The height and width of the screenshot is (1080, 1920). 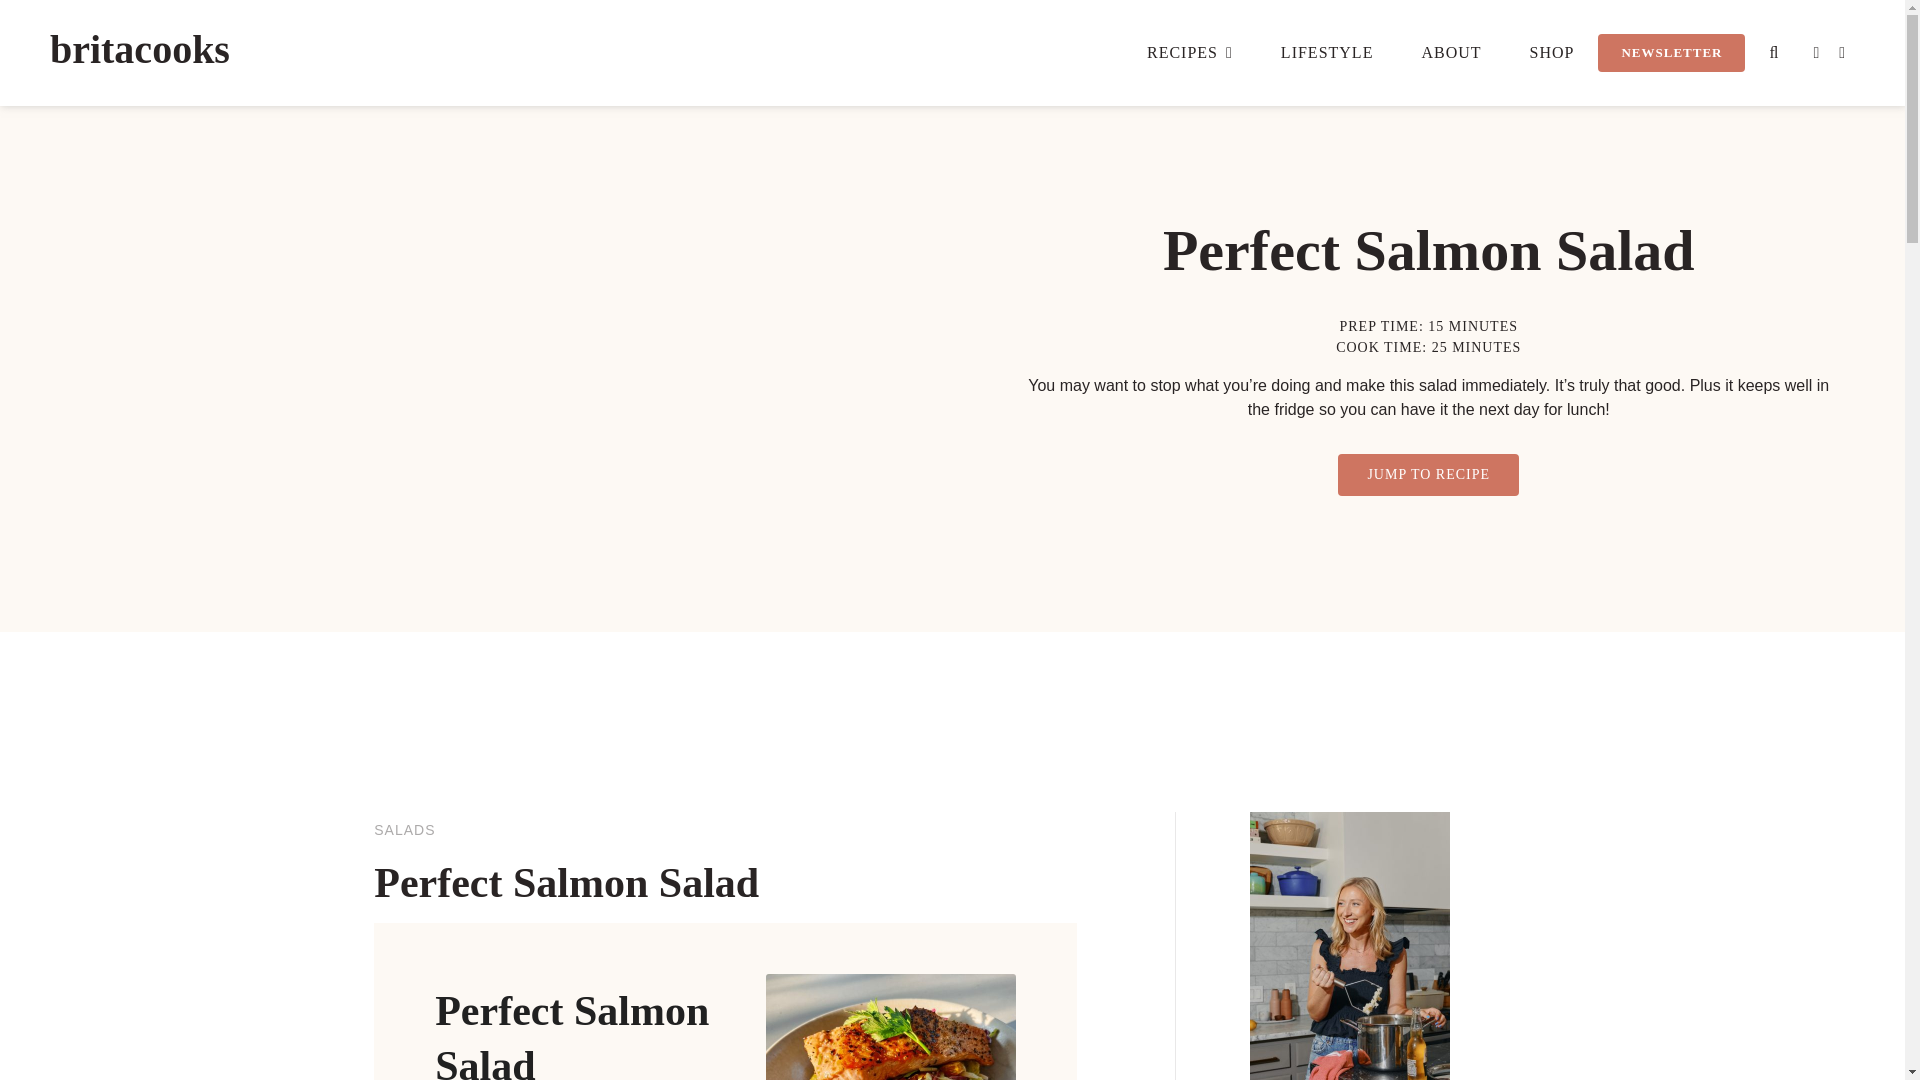 What do you see at coordinates (1190, 52) in the screenshot?
I see `RECIPES` at bounding box center [1190, 52].